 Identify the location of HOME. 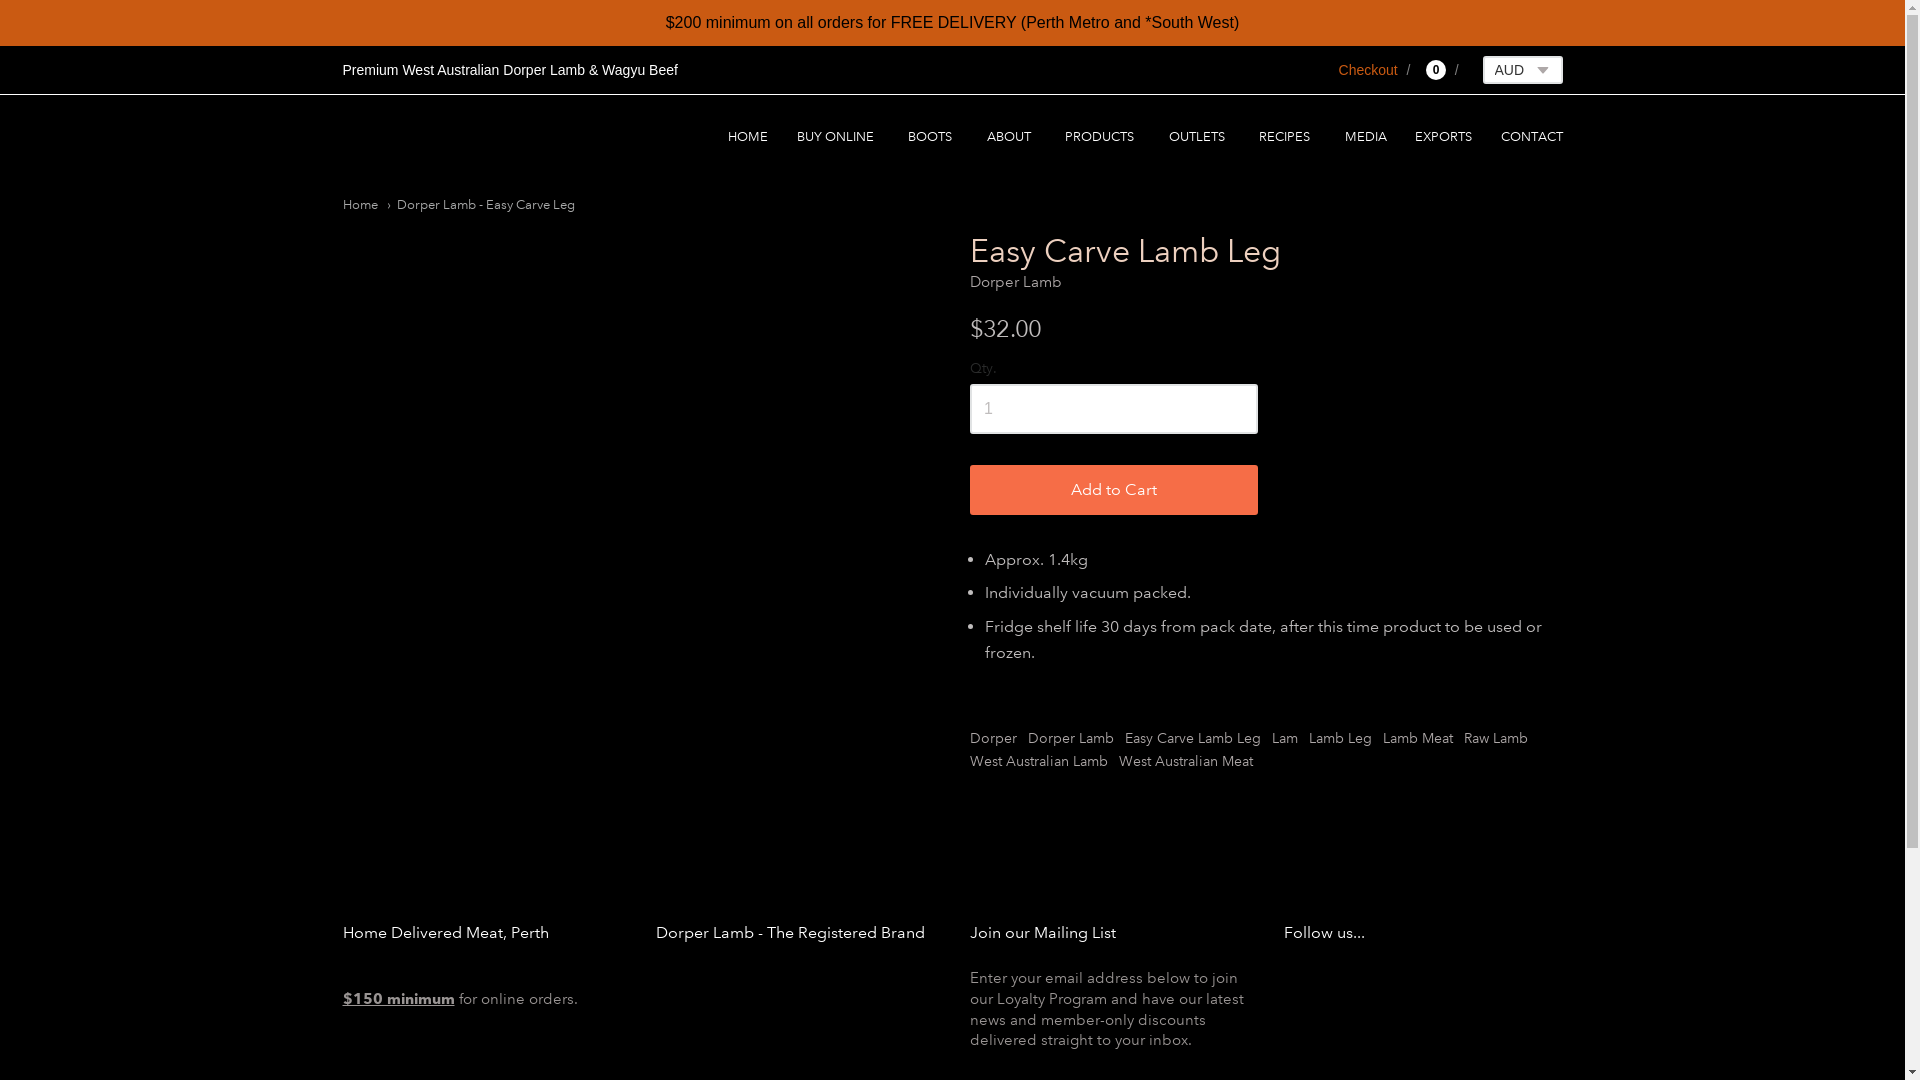
(748, 138).